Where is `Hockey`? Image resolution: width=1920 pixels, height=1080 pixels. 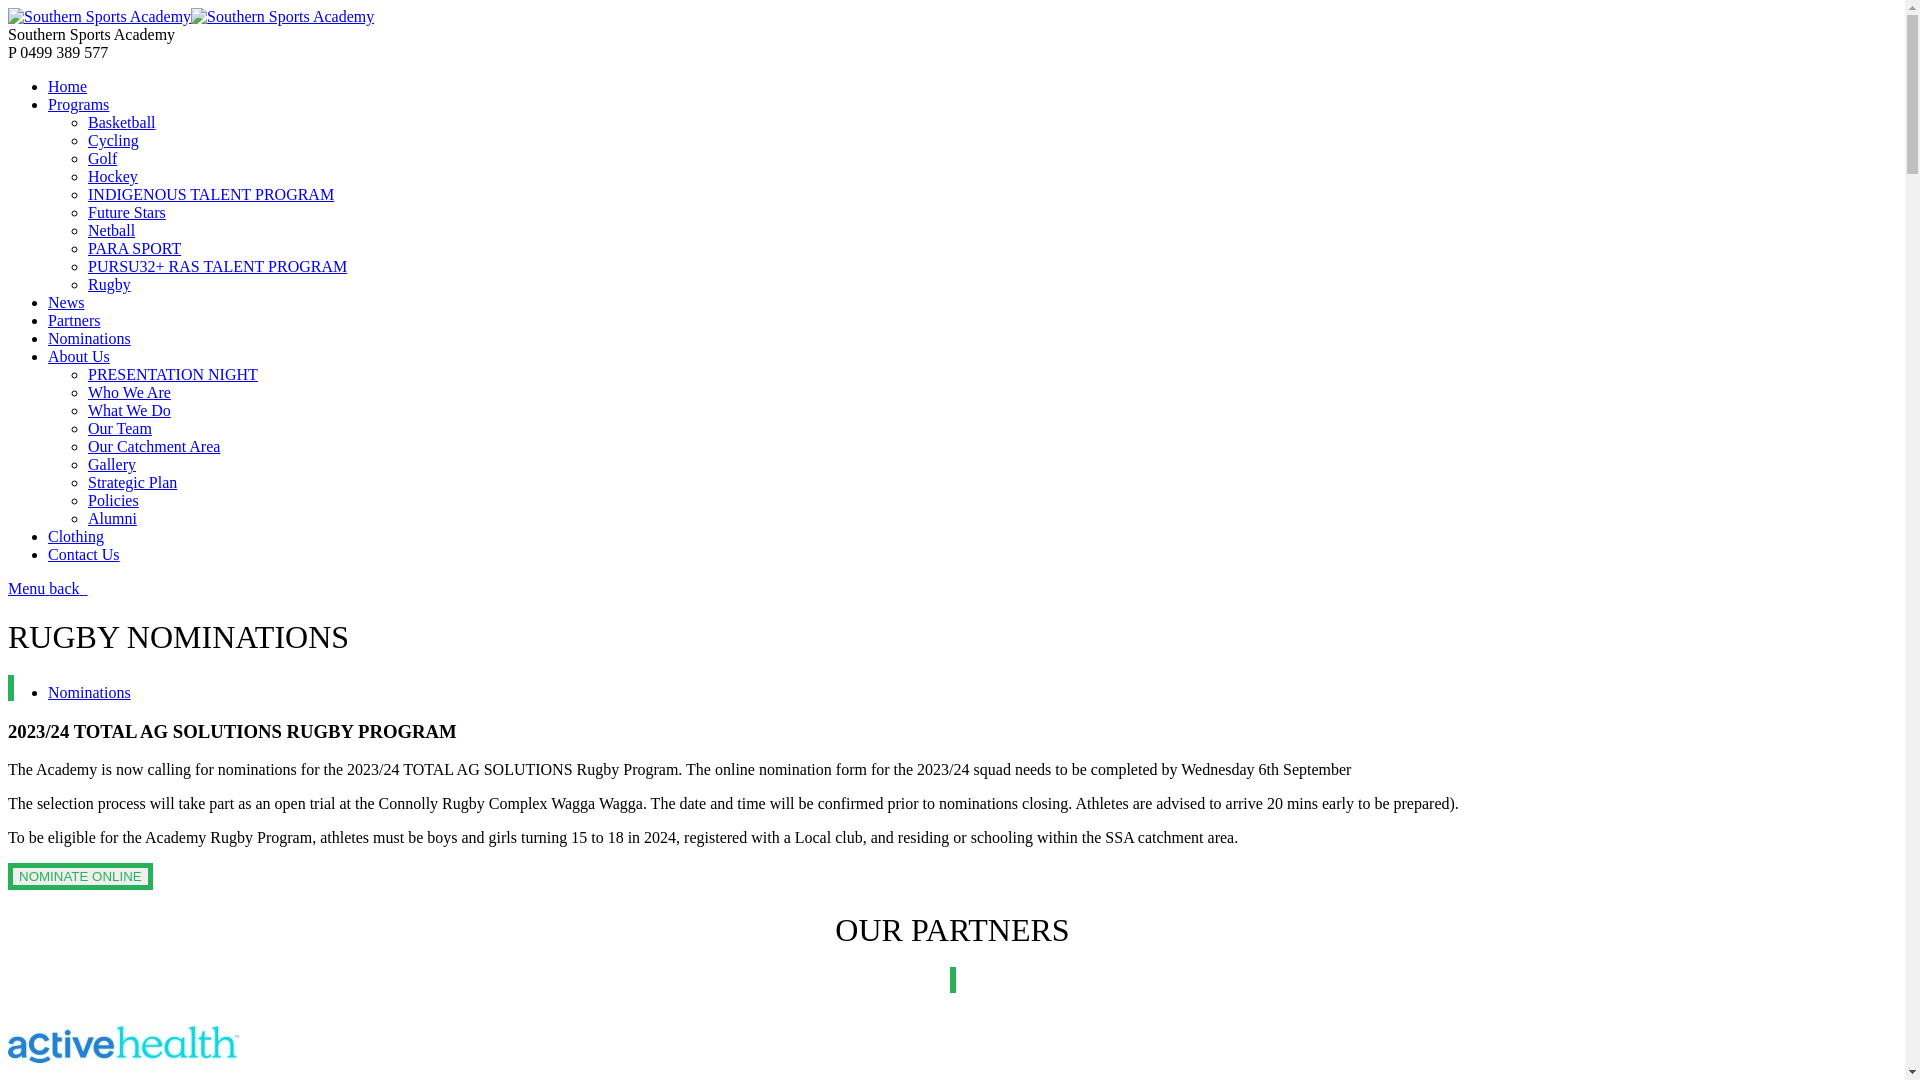
Hockey is located at coordinates (113, 176).